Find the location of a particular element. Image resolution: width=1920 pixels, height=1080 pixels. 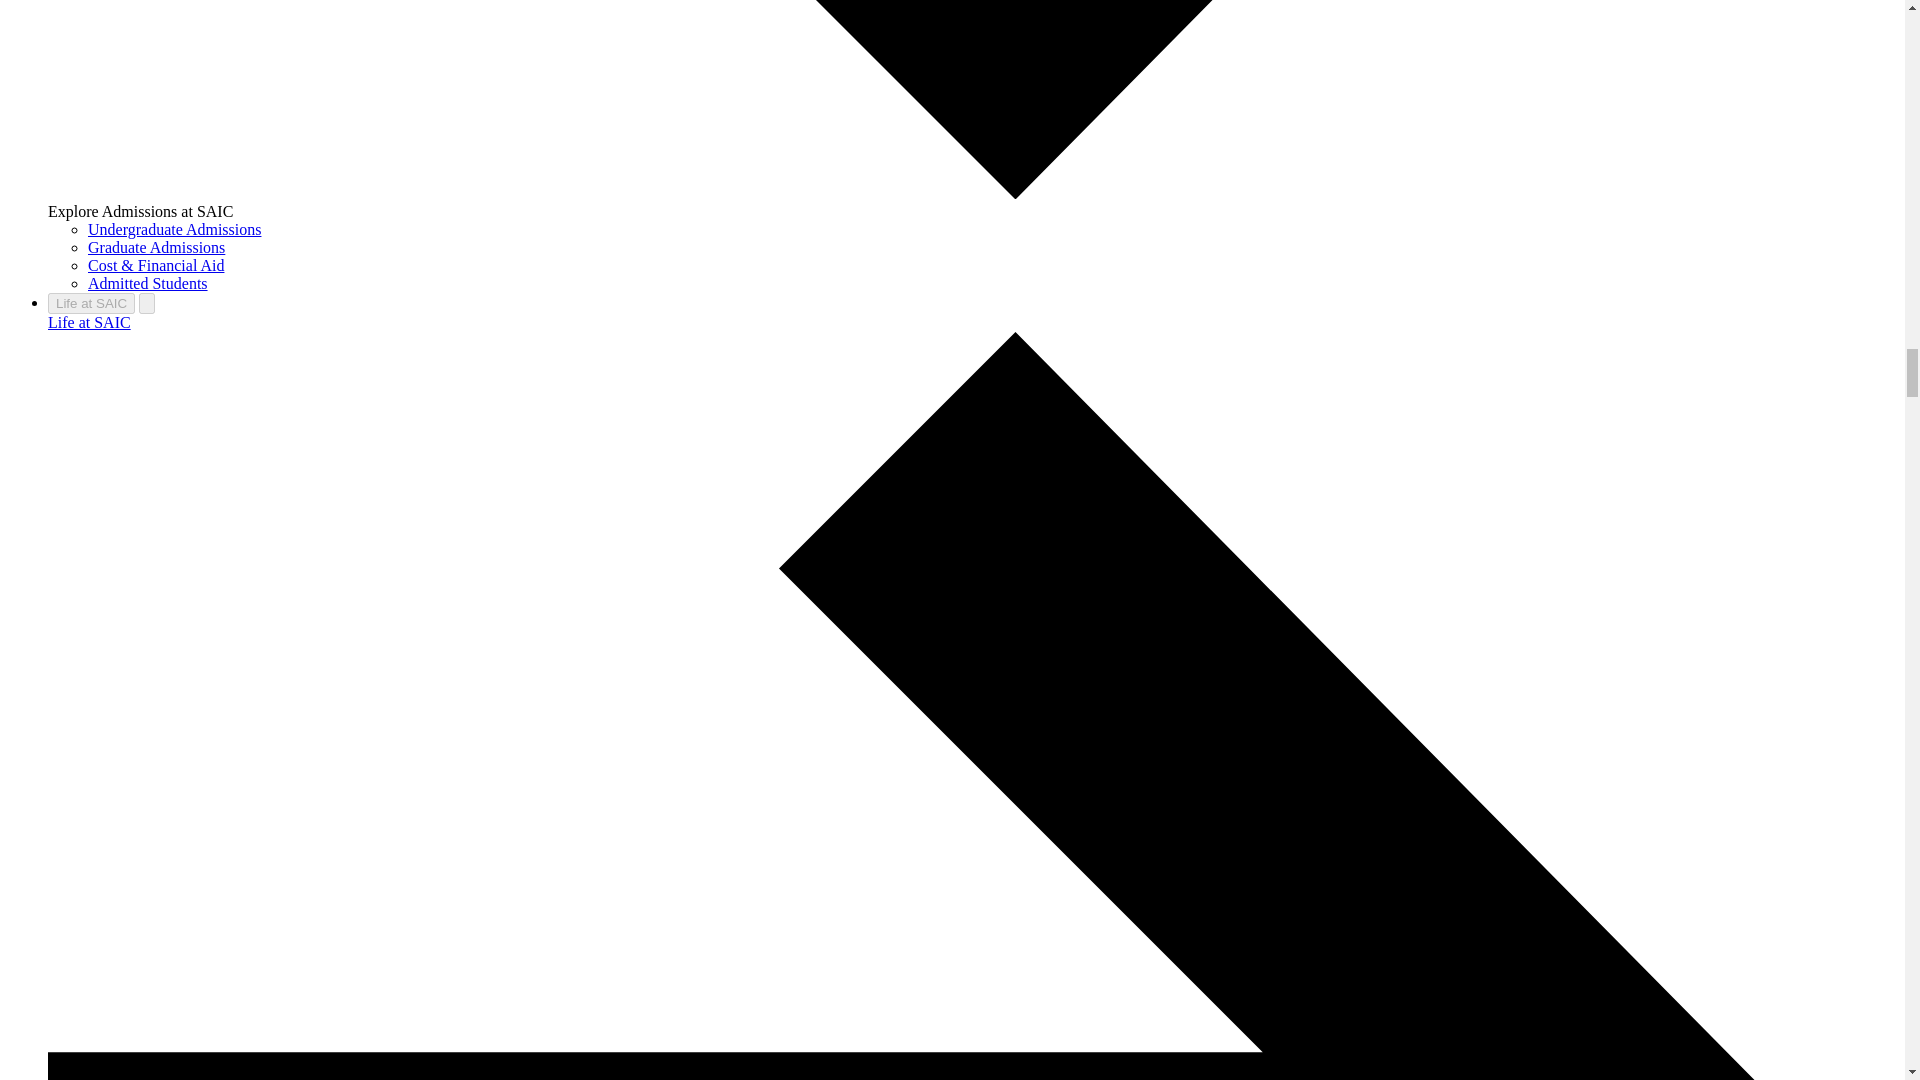

Life at SAIC is located at coordinates (89, 322).